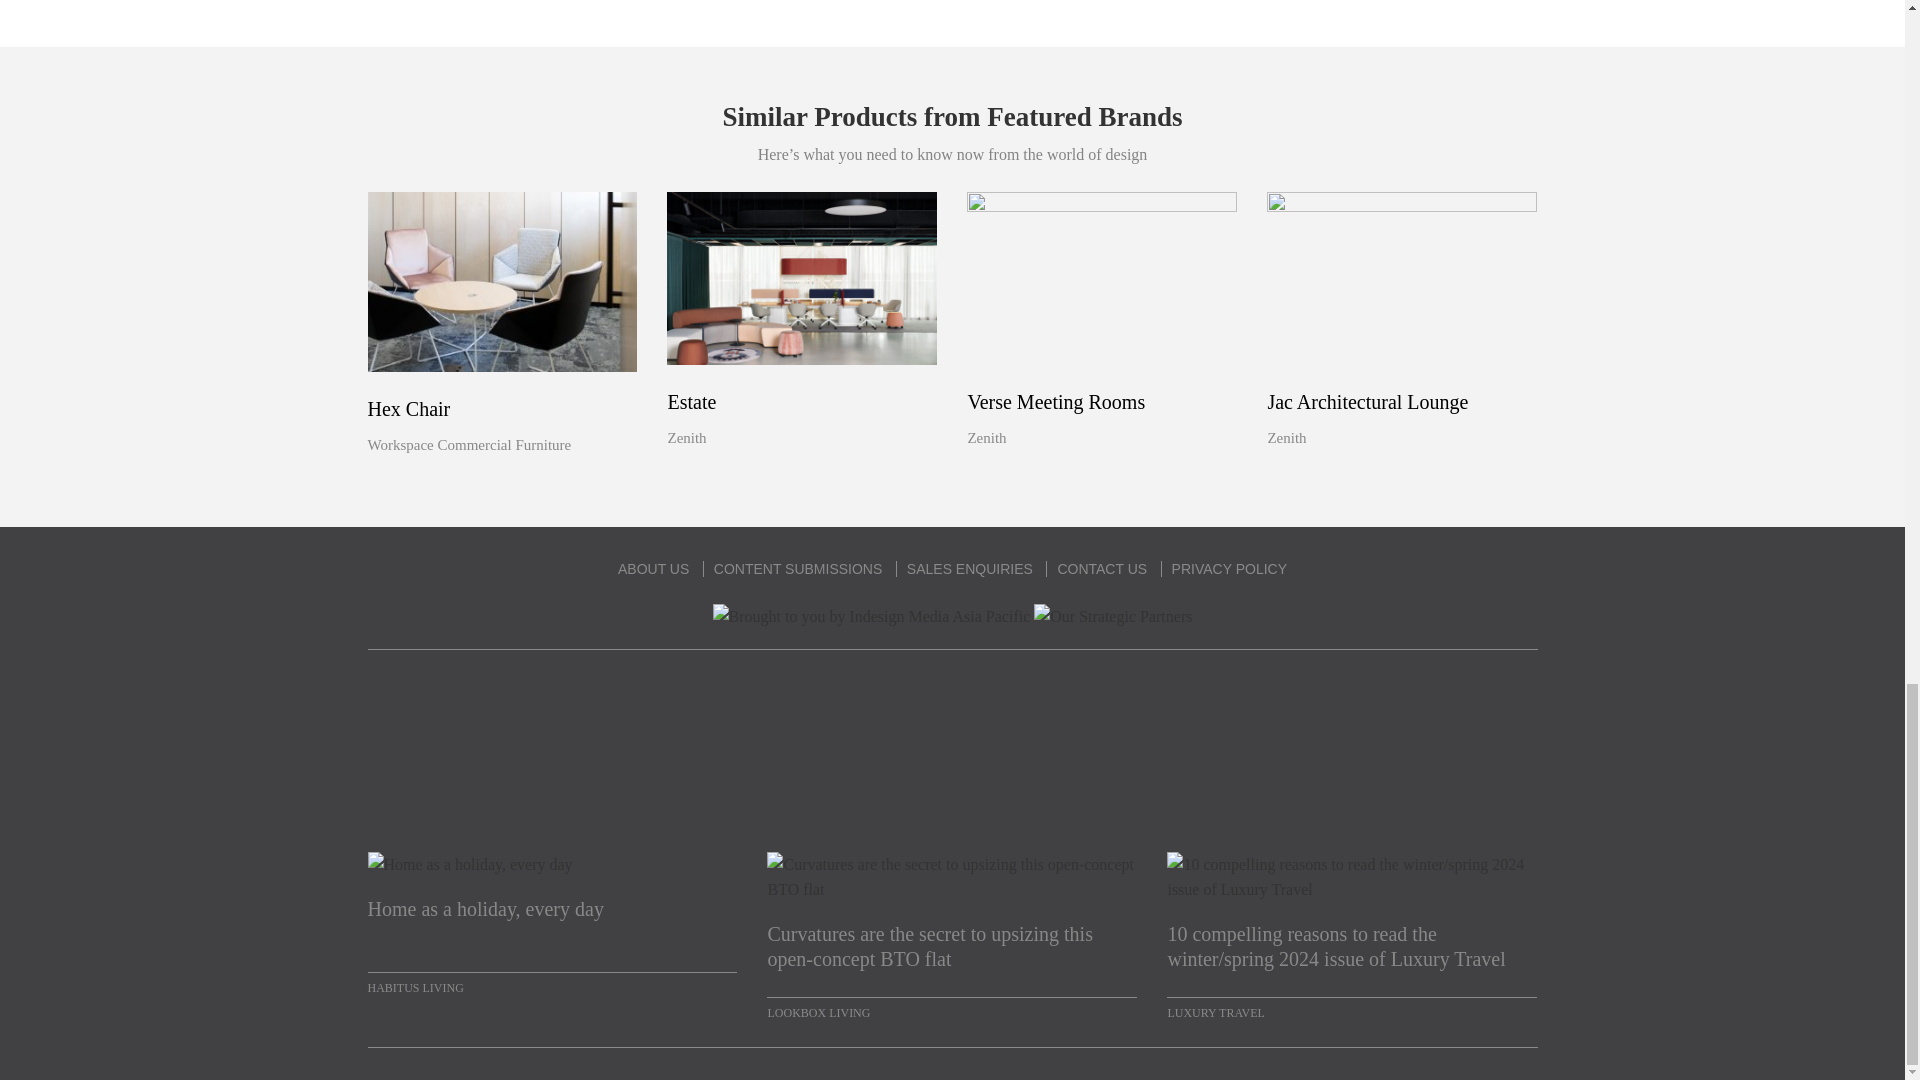 This screenshot has height=1080, width=1920. Describe the element at coordinates (1113, 616) in the screenshot. I see `Our Strategic Partners` at that location.